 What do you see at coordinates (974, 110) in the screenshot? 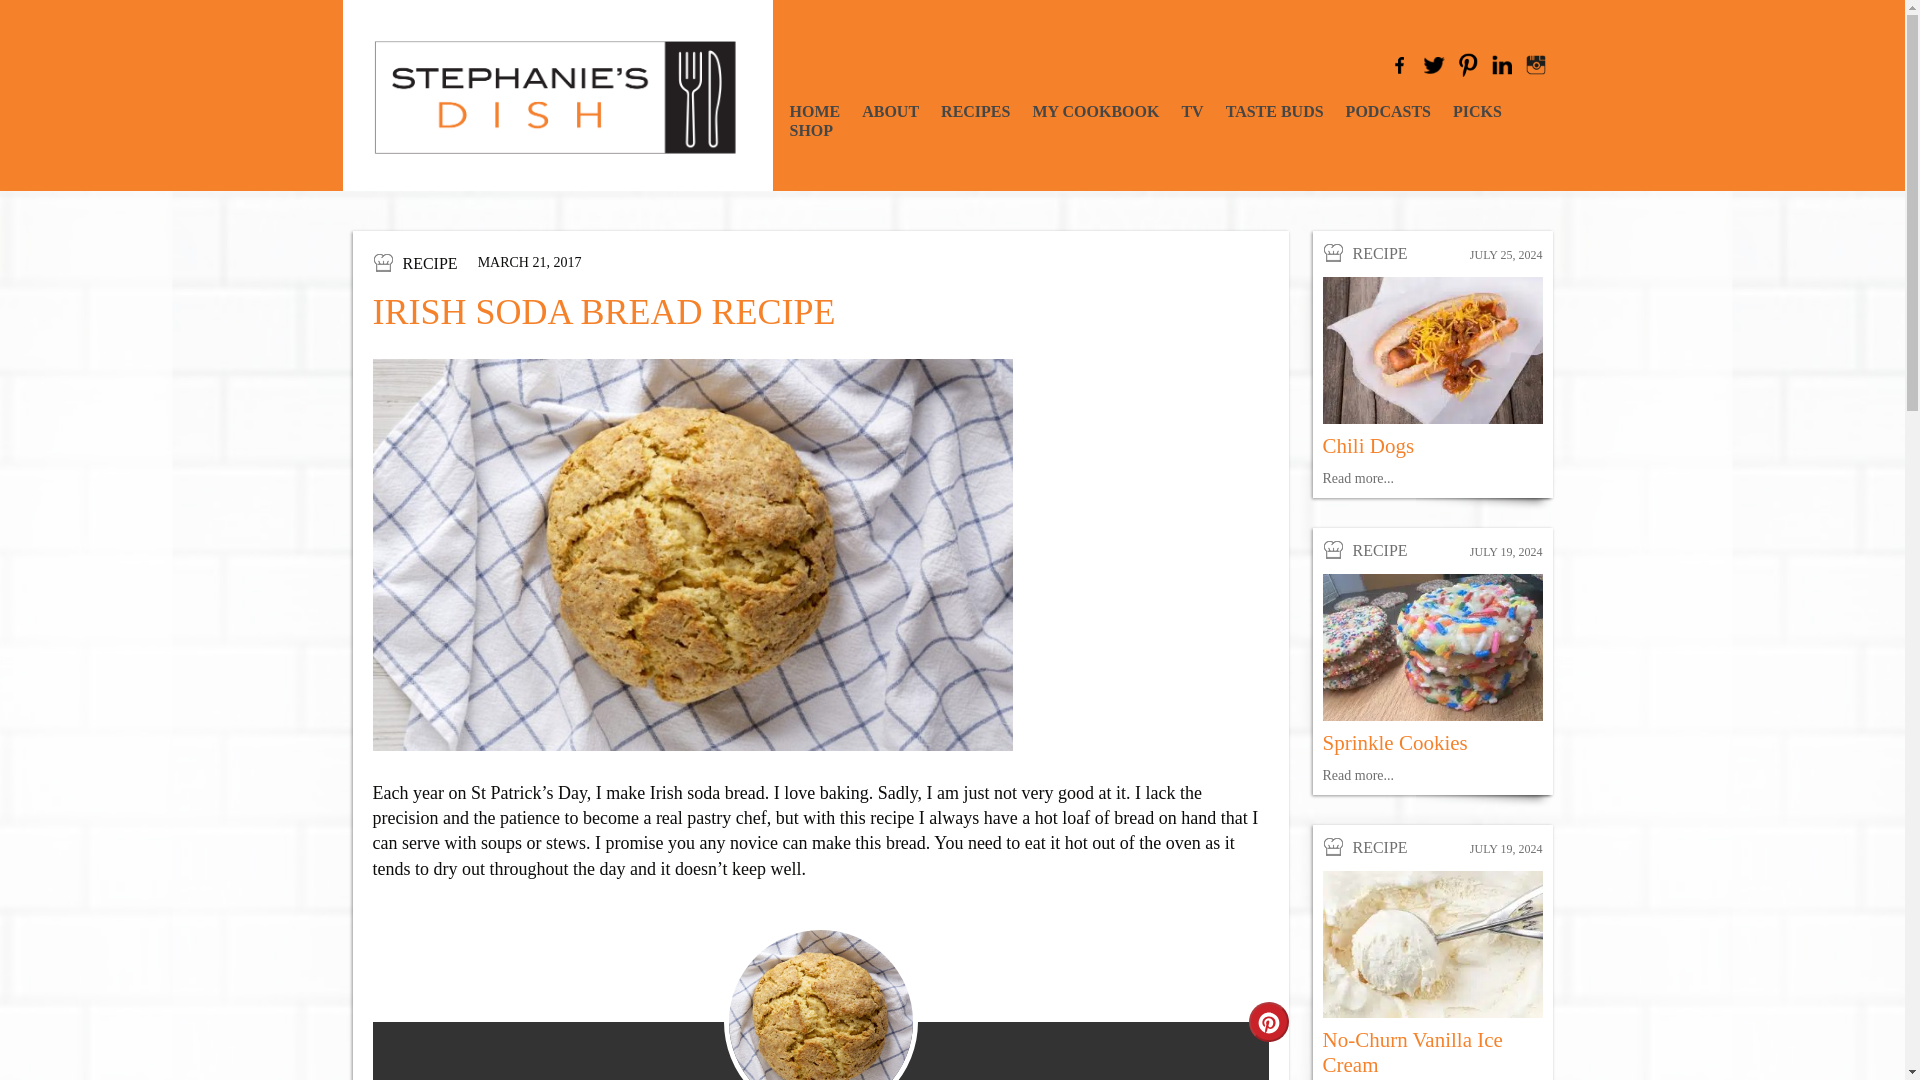
I see `RECIPES` at bounding box center [974, 110].